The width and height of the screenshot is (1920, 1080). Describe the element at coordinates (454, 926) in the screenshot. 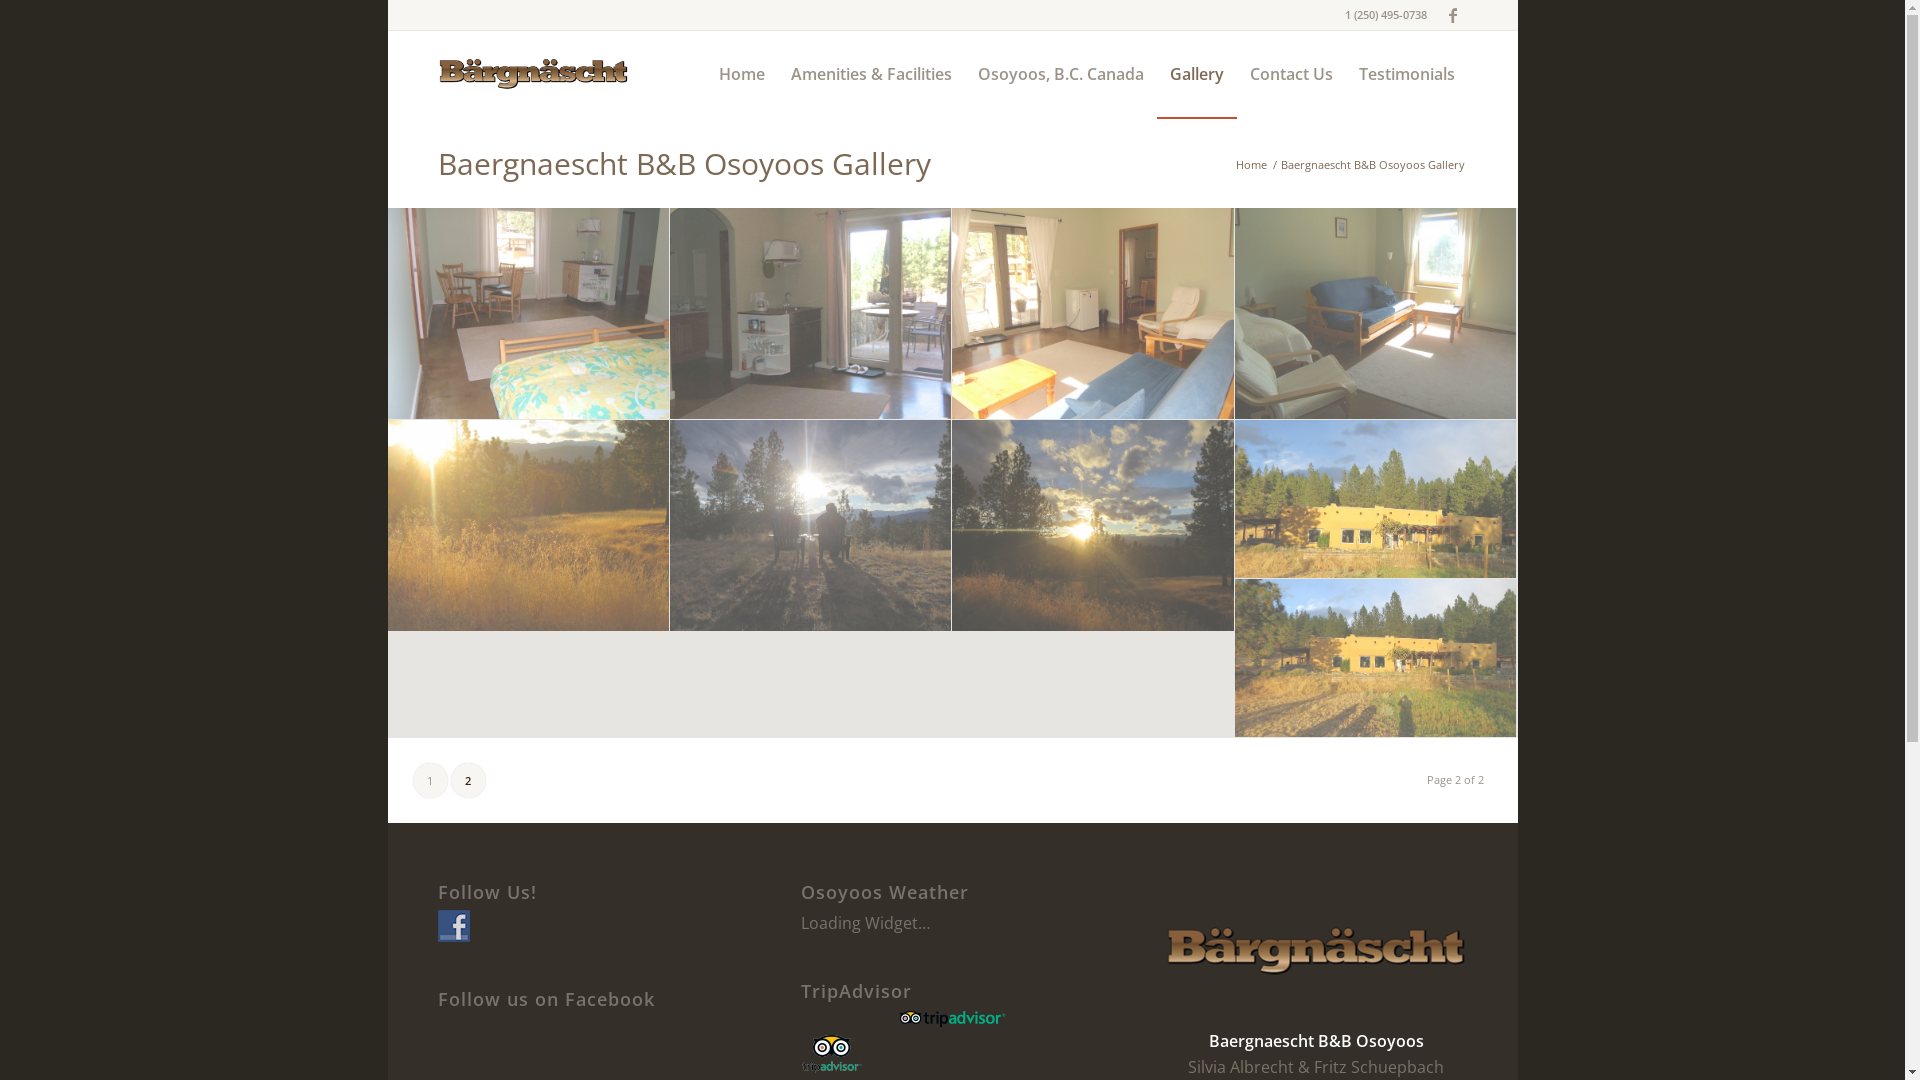

I see `Follow Us on Facebook` at that location.